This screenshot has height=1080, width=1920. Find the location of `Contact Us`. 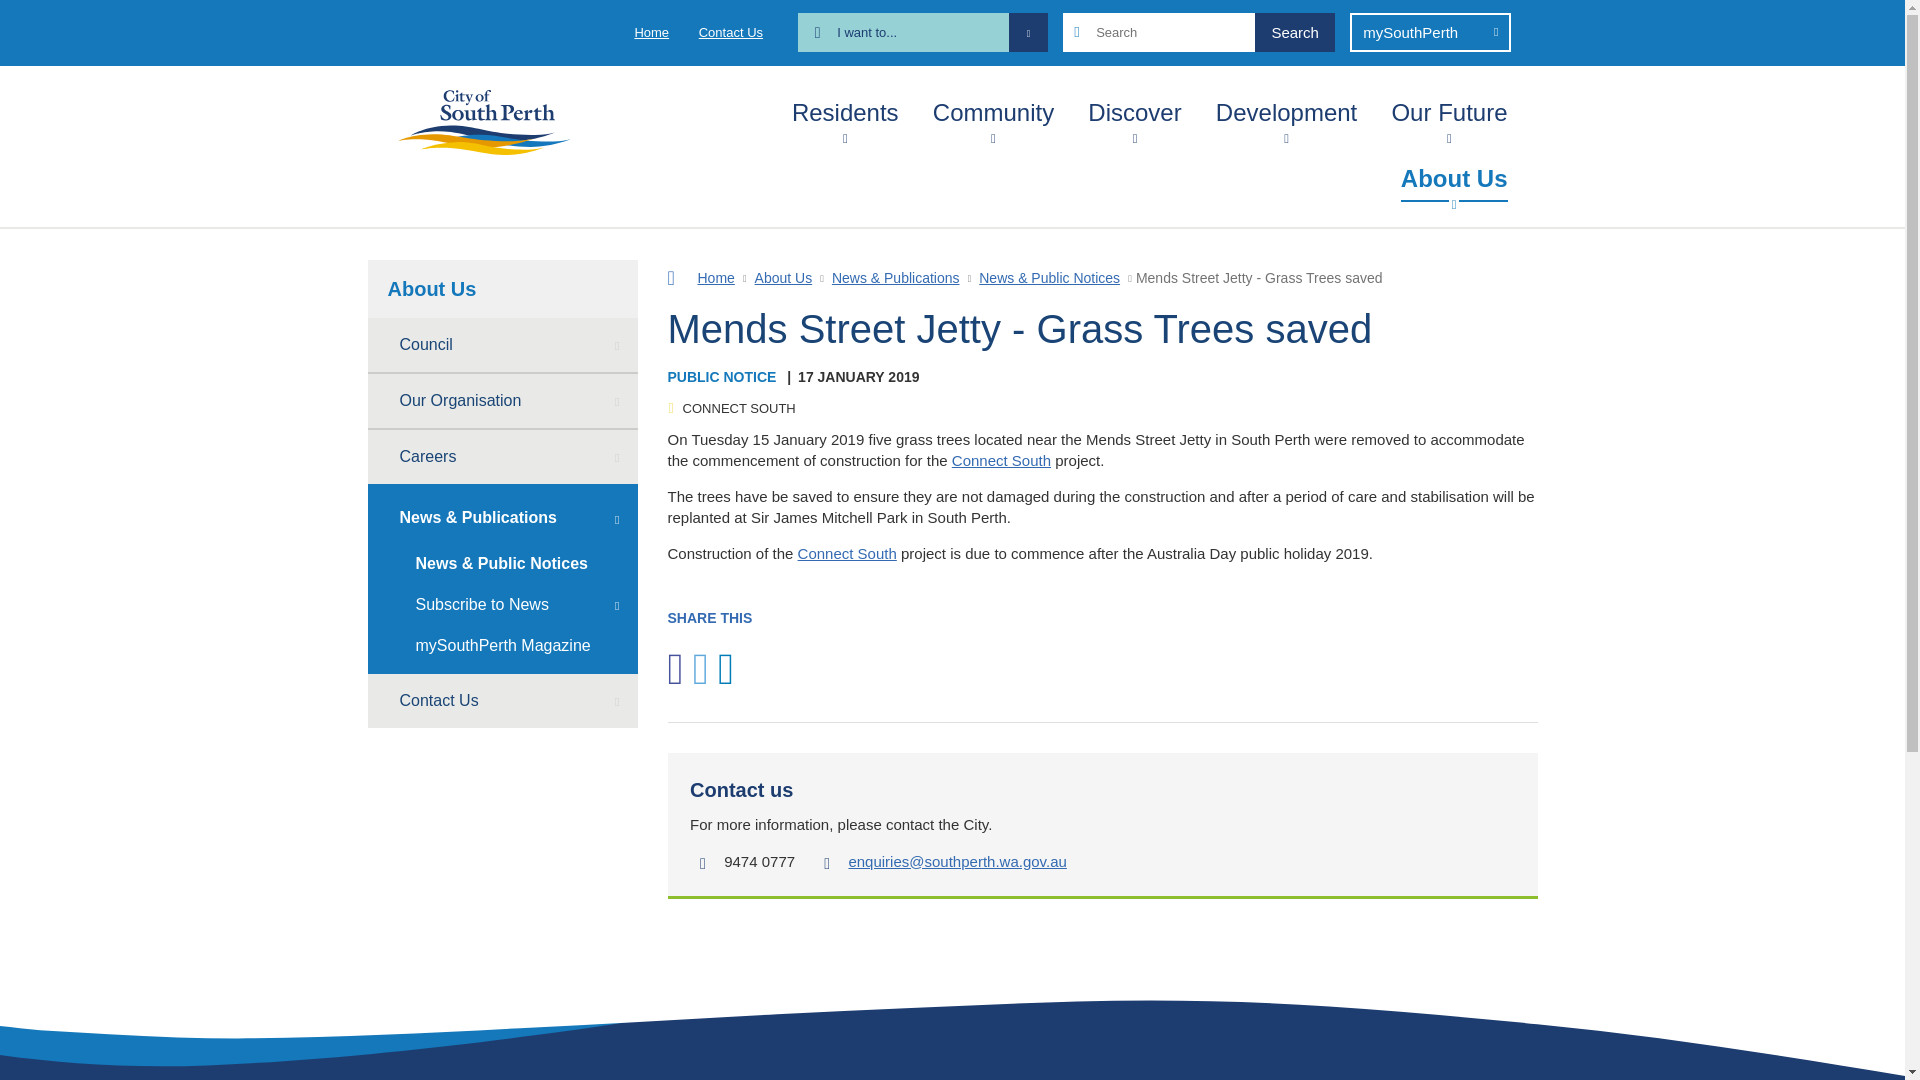

Contact Us is located at coordinates (730, 32).